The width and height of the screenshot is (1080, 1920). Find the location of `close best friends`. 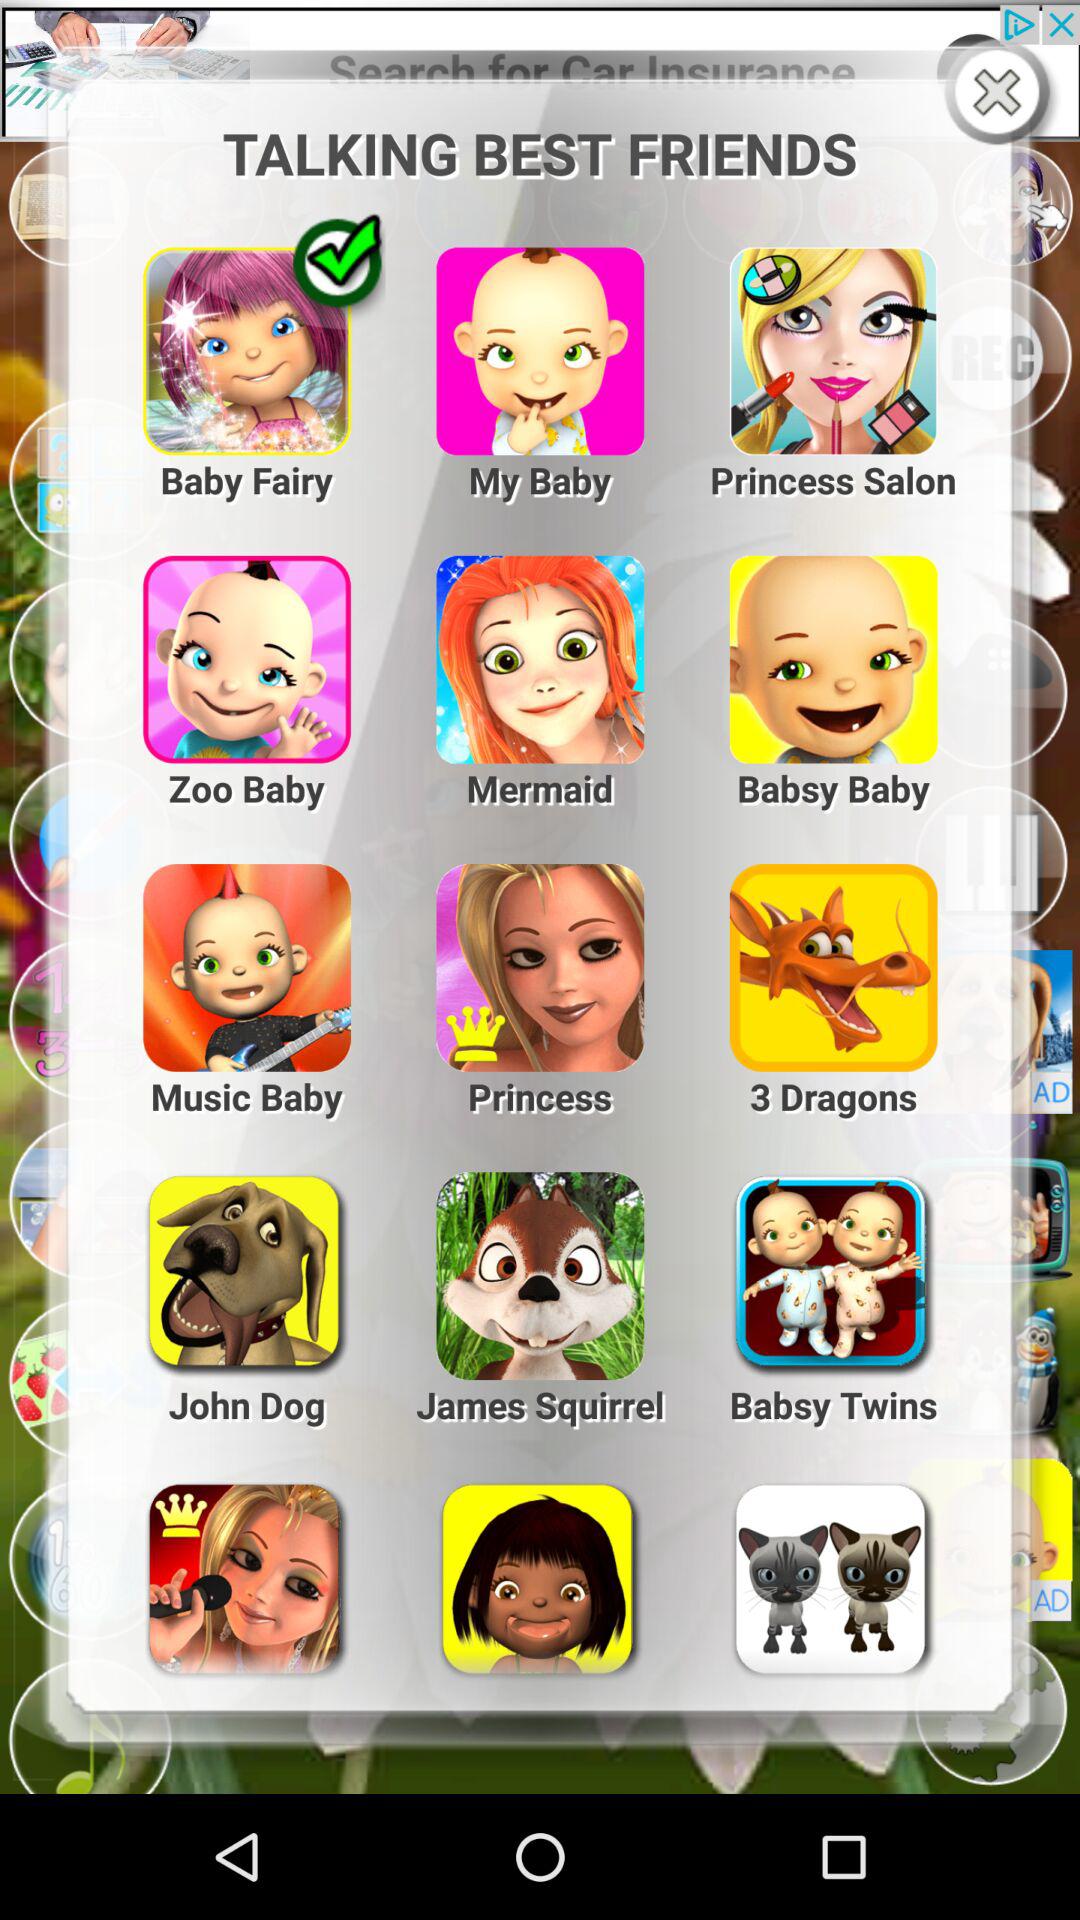

close best friends is located at coordinates (1002, 94).